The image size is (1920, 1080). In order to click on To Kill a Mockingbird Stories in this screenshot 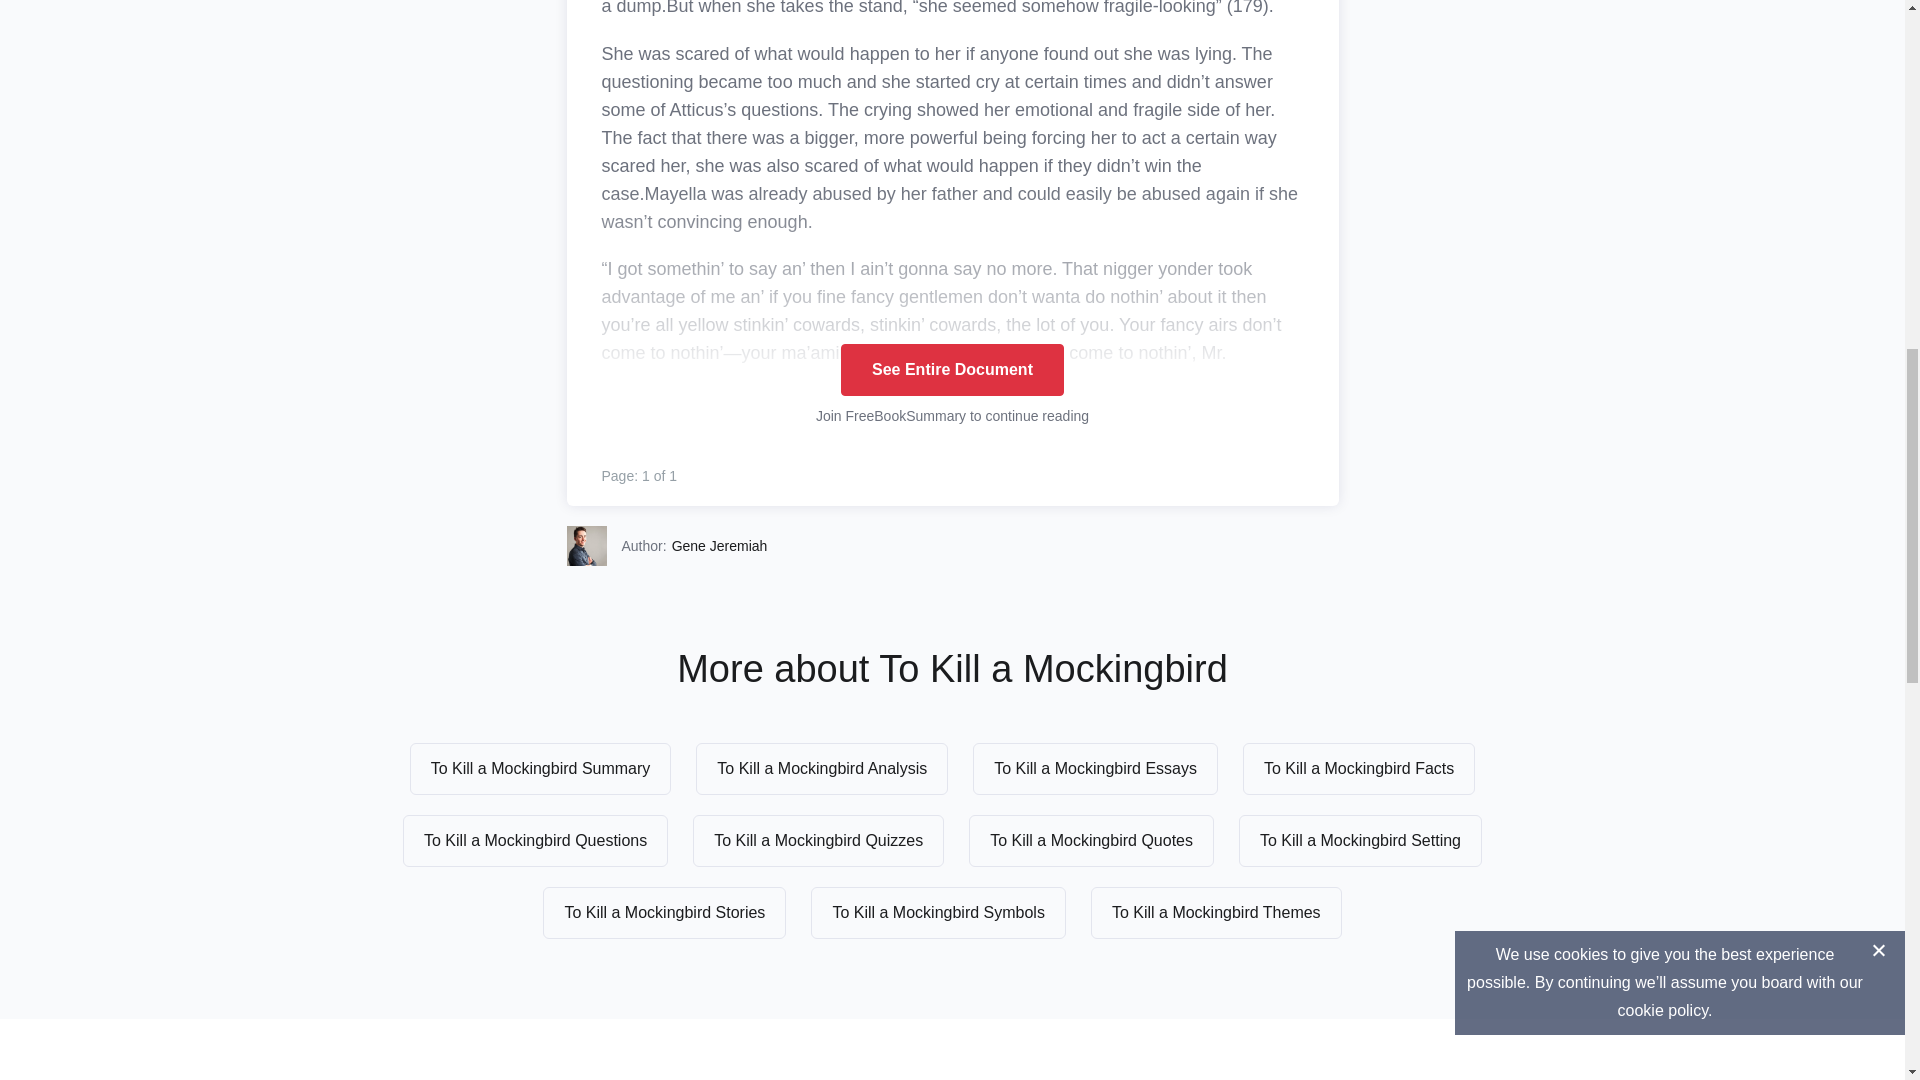, I will do `click(664, 912)`.